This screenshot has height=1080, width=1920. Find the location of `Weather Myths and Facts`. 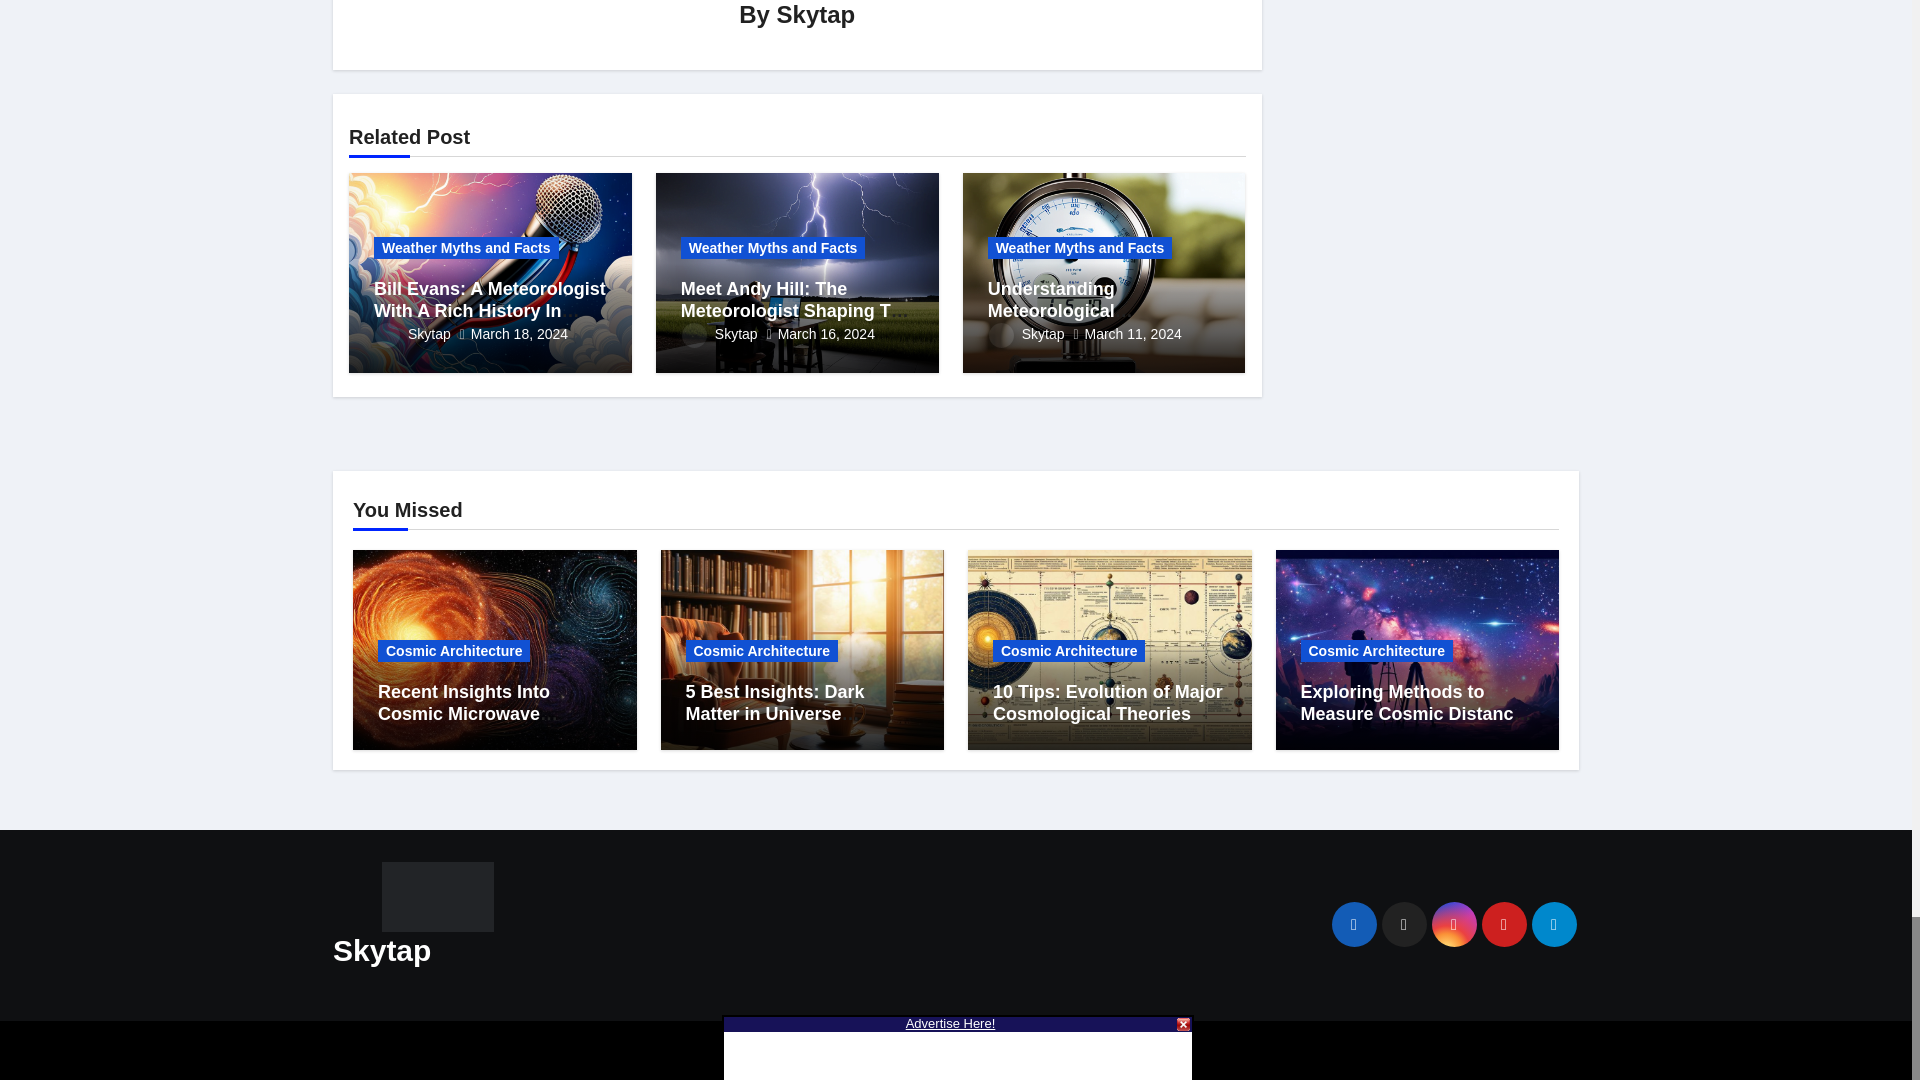

Weather Myths and Facts is located at coordinates (466, 248).